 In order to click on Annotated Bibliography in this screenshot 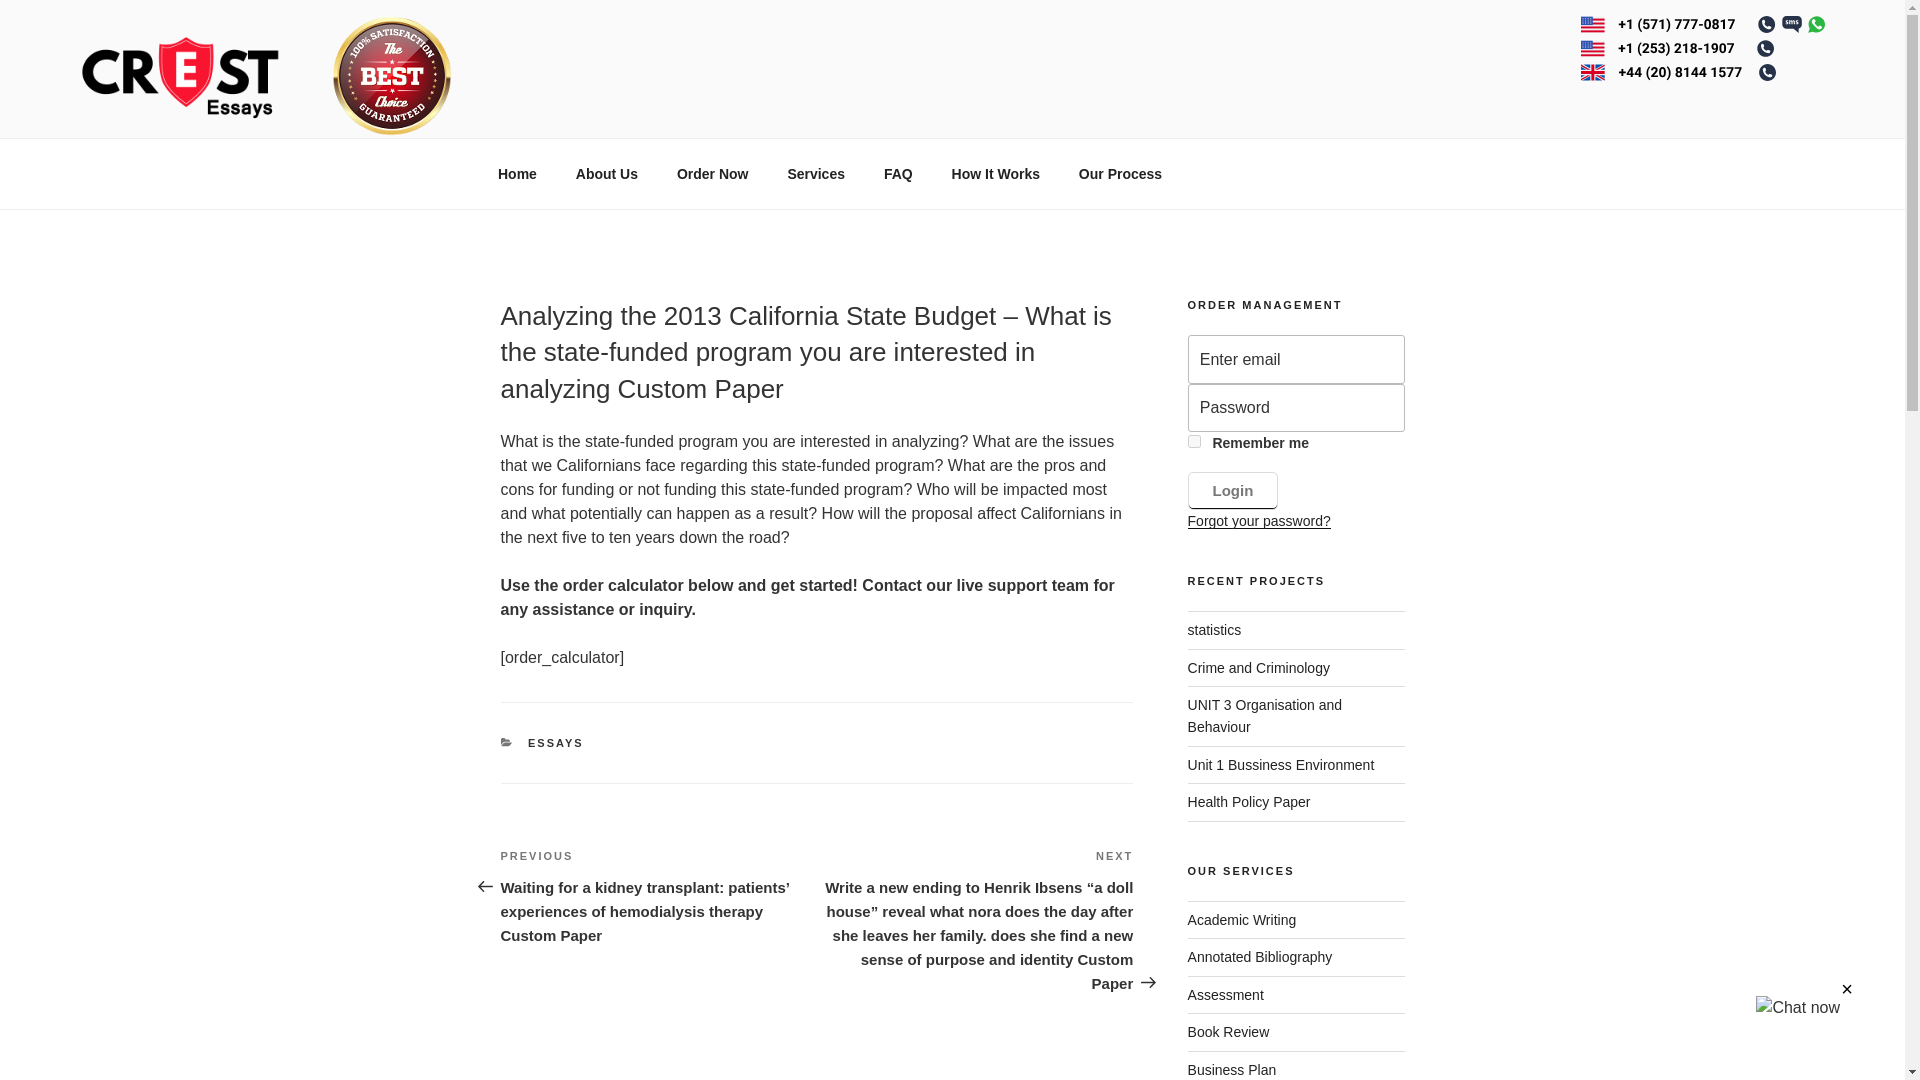, I will do `click(1260, 957)`.